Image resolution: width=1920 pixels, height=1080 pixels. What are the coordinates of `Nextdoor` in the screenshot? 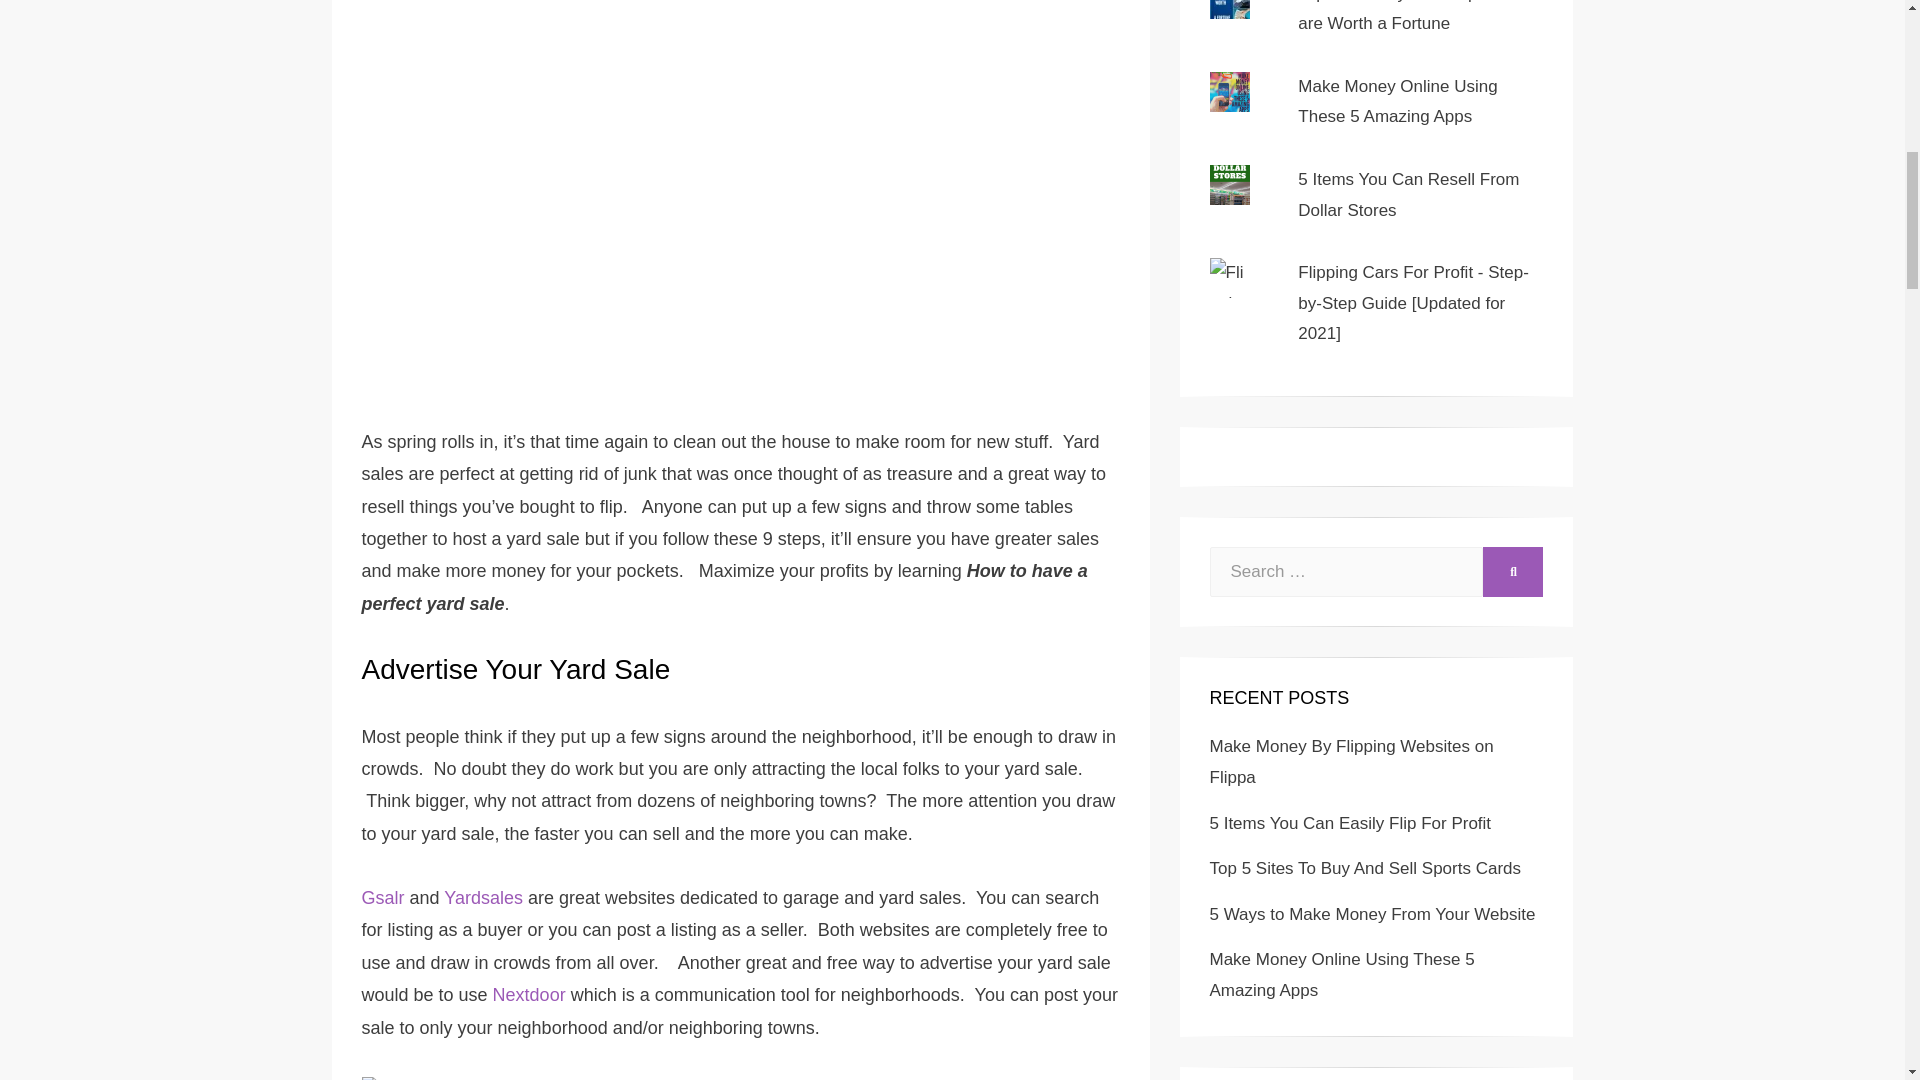 It's located at (530, 994).